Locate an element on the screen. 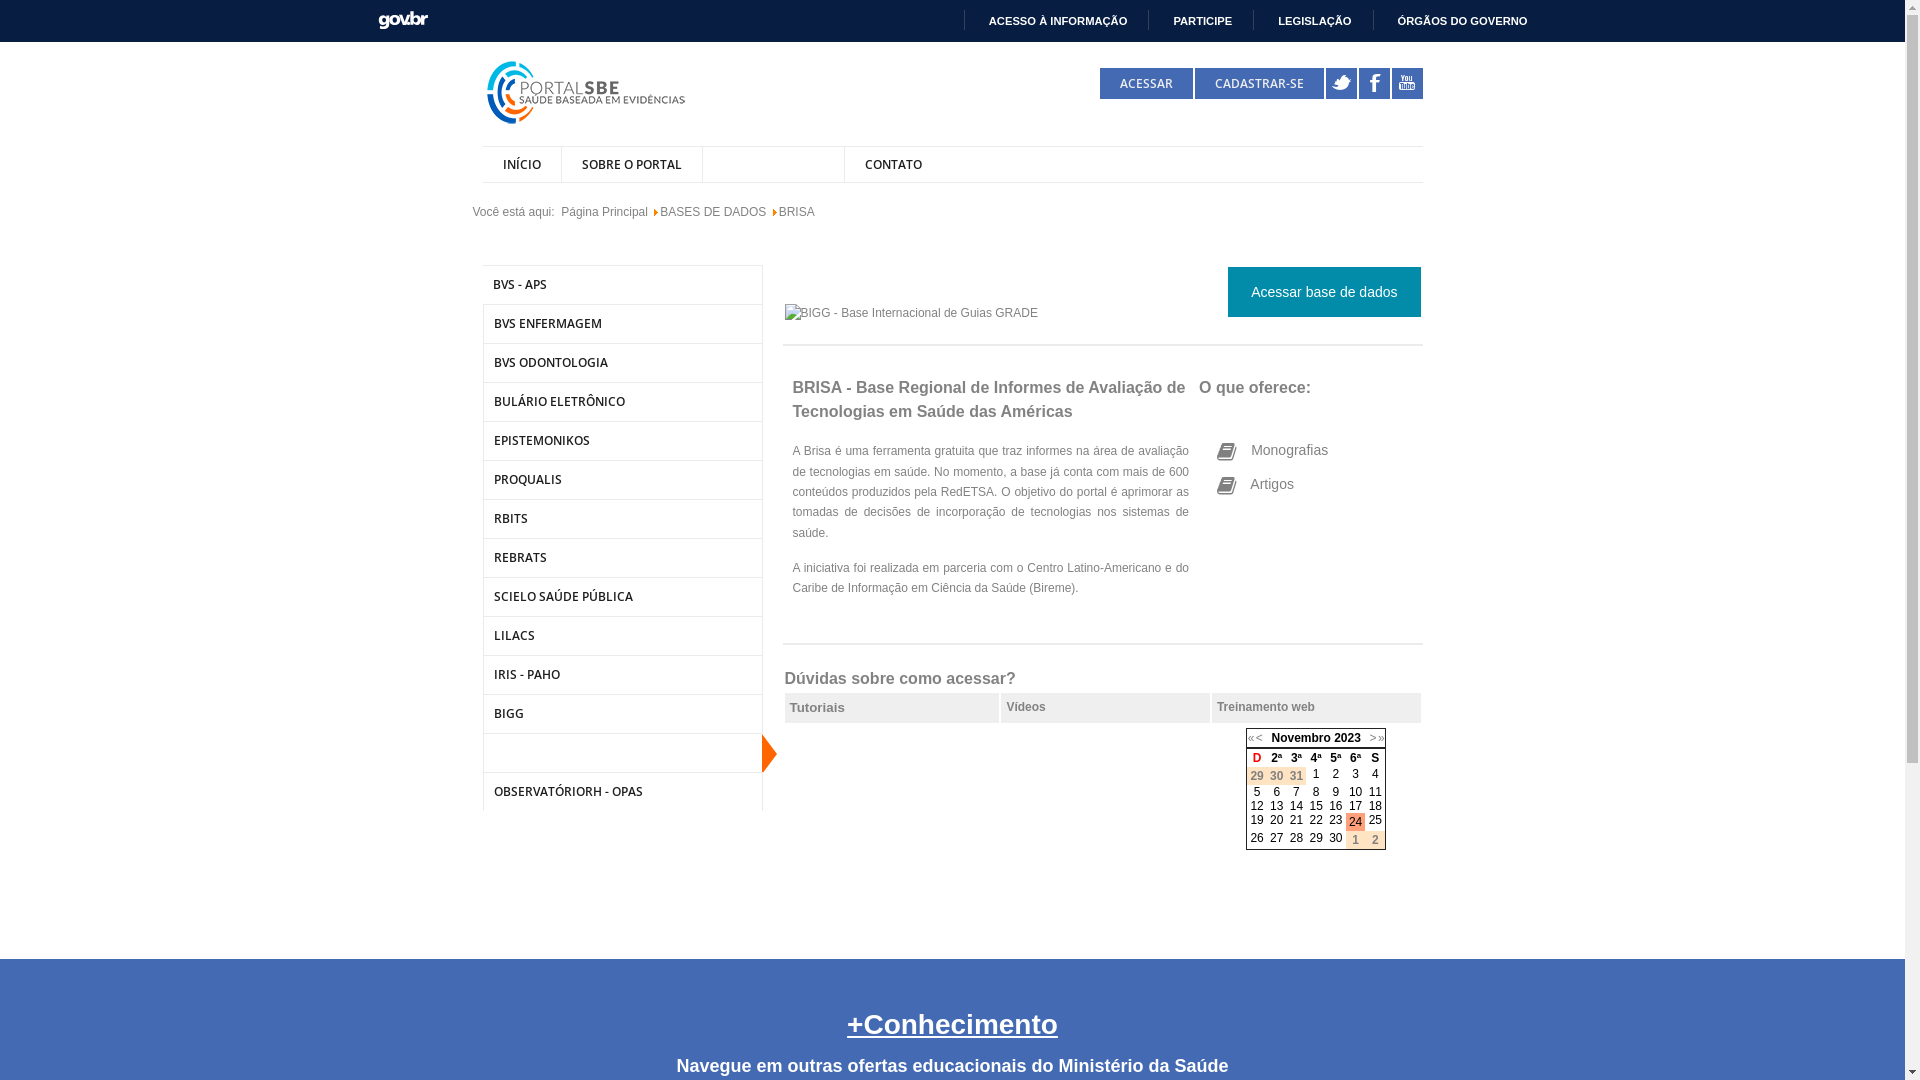  REBRATS is located at coordinates (622, 558).